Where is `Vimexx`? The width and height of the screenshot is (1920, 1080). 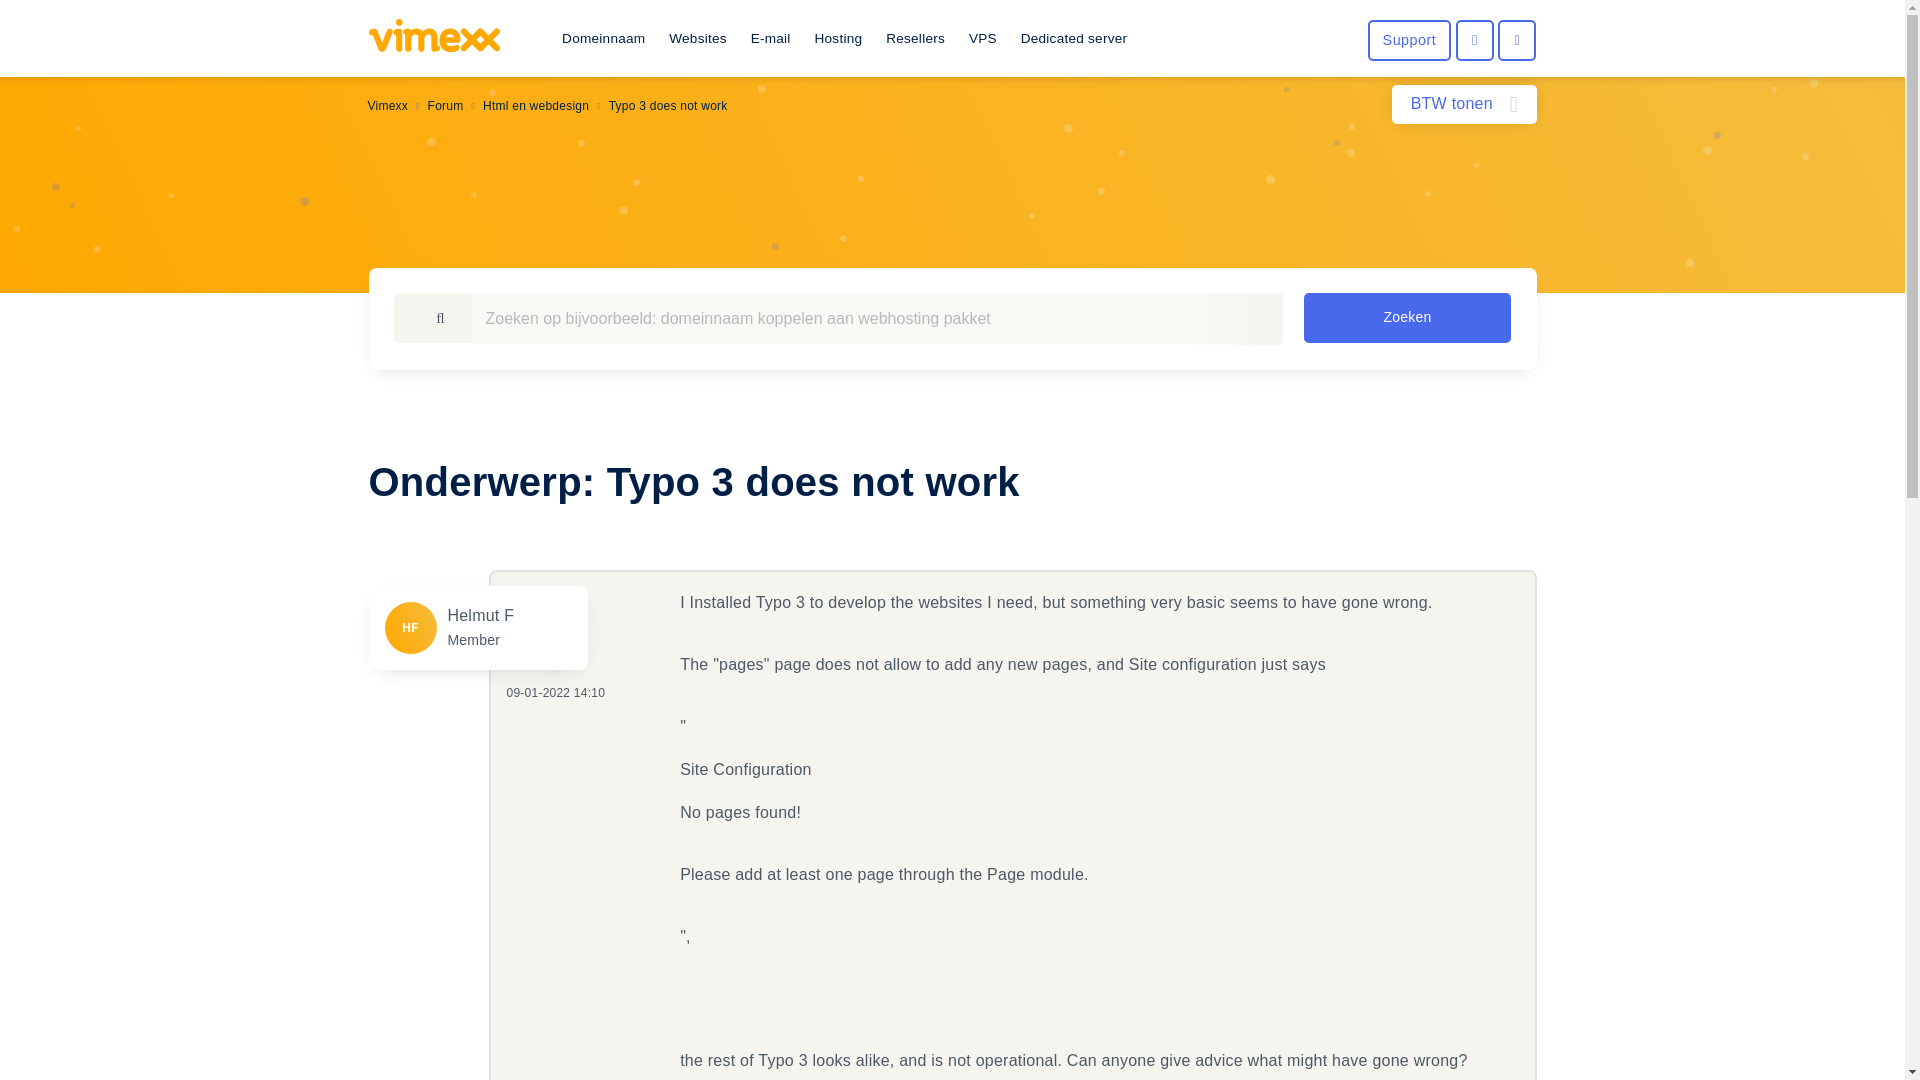 Vimexx is located at coordinates (434, 38).